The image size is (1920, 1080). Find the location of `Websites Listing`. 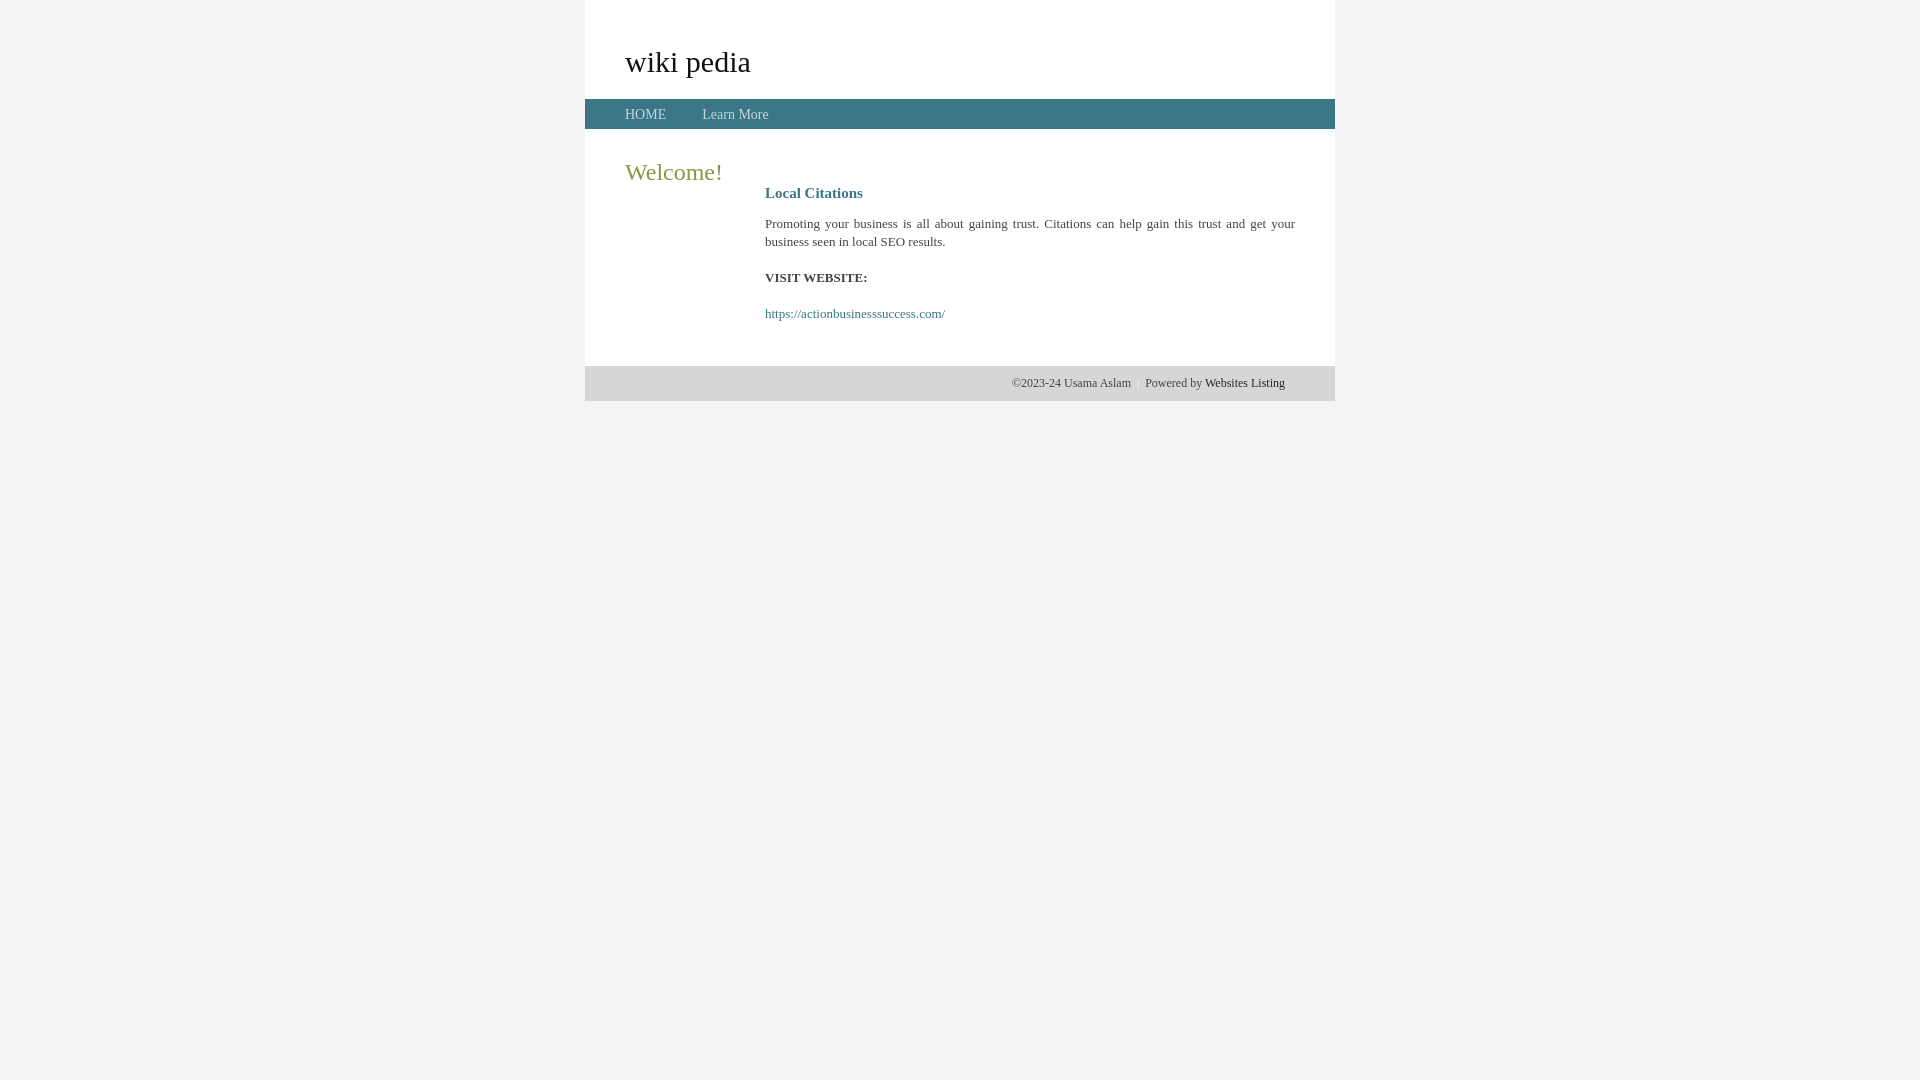

Websites Listing is located at coordinates (1245, 383).